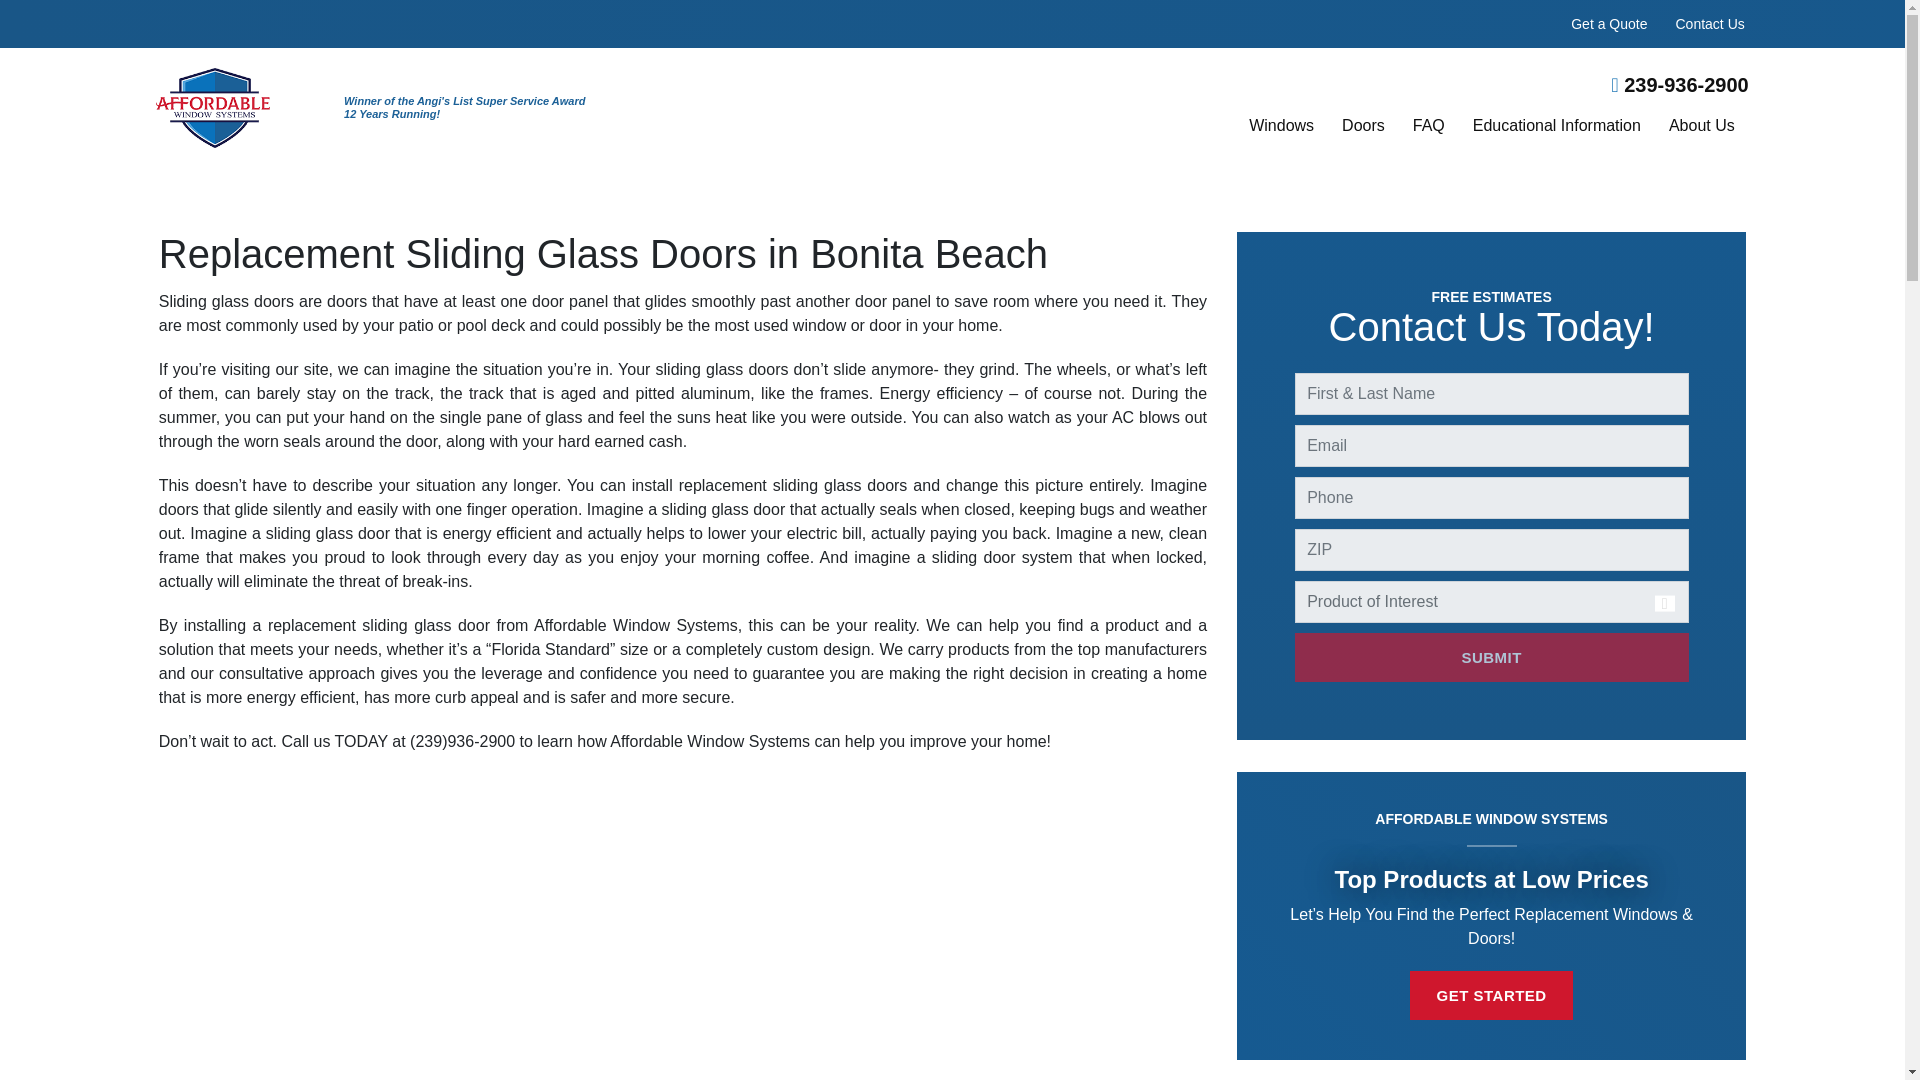 The image size is (1920, 1080). Describe the element at coordinates (1608, 24) in the screenshot. I see `Get a Quote` at that location.